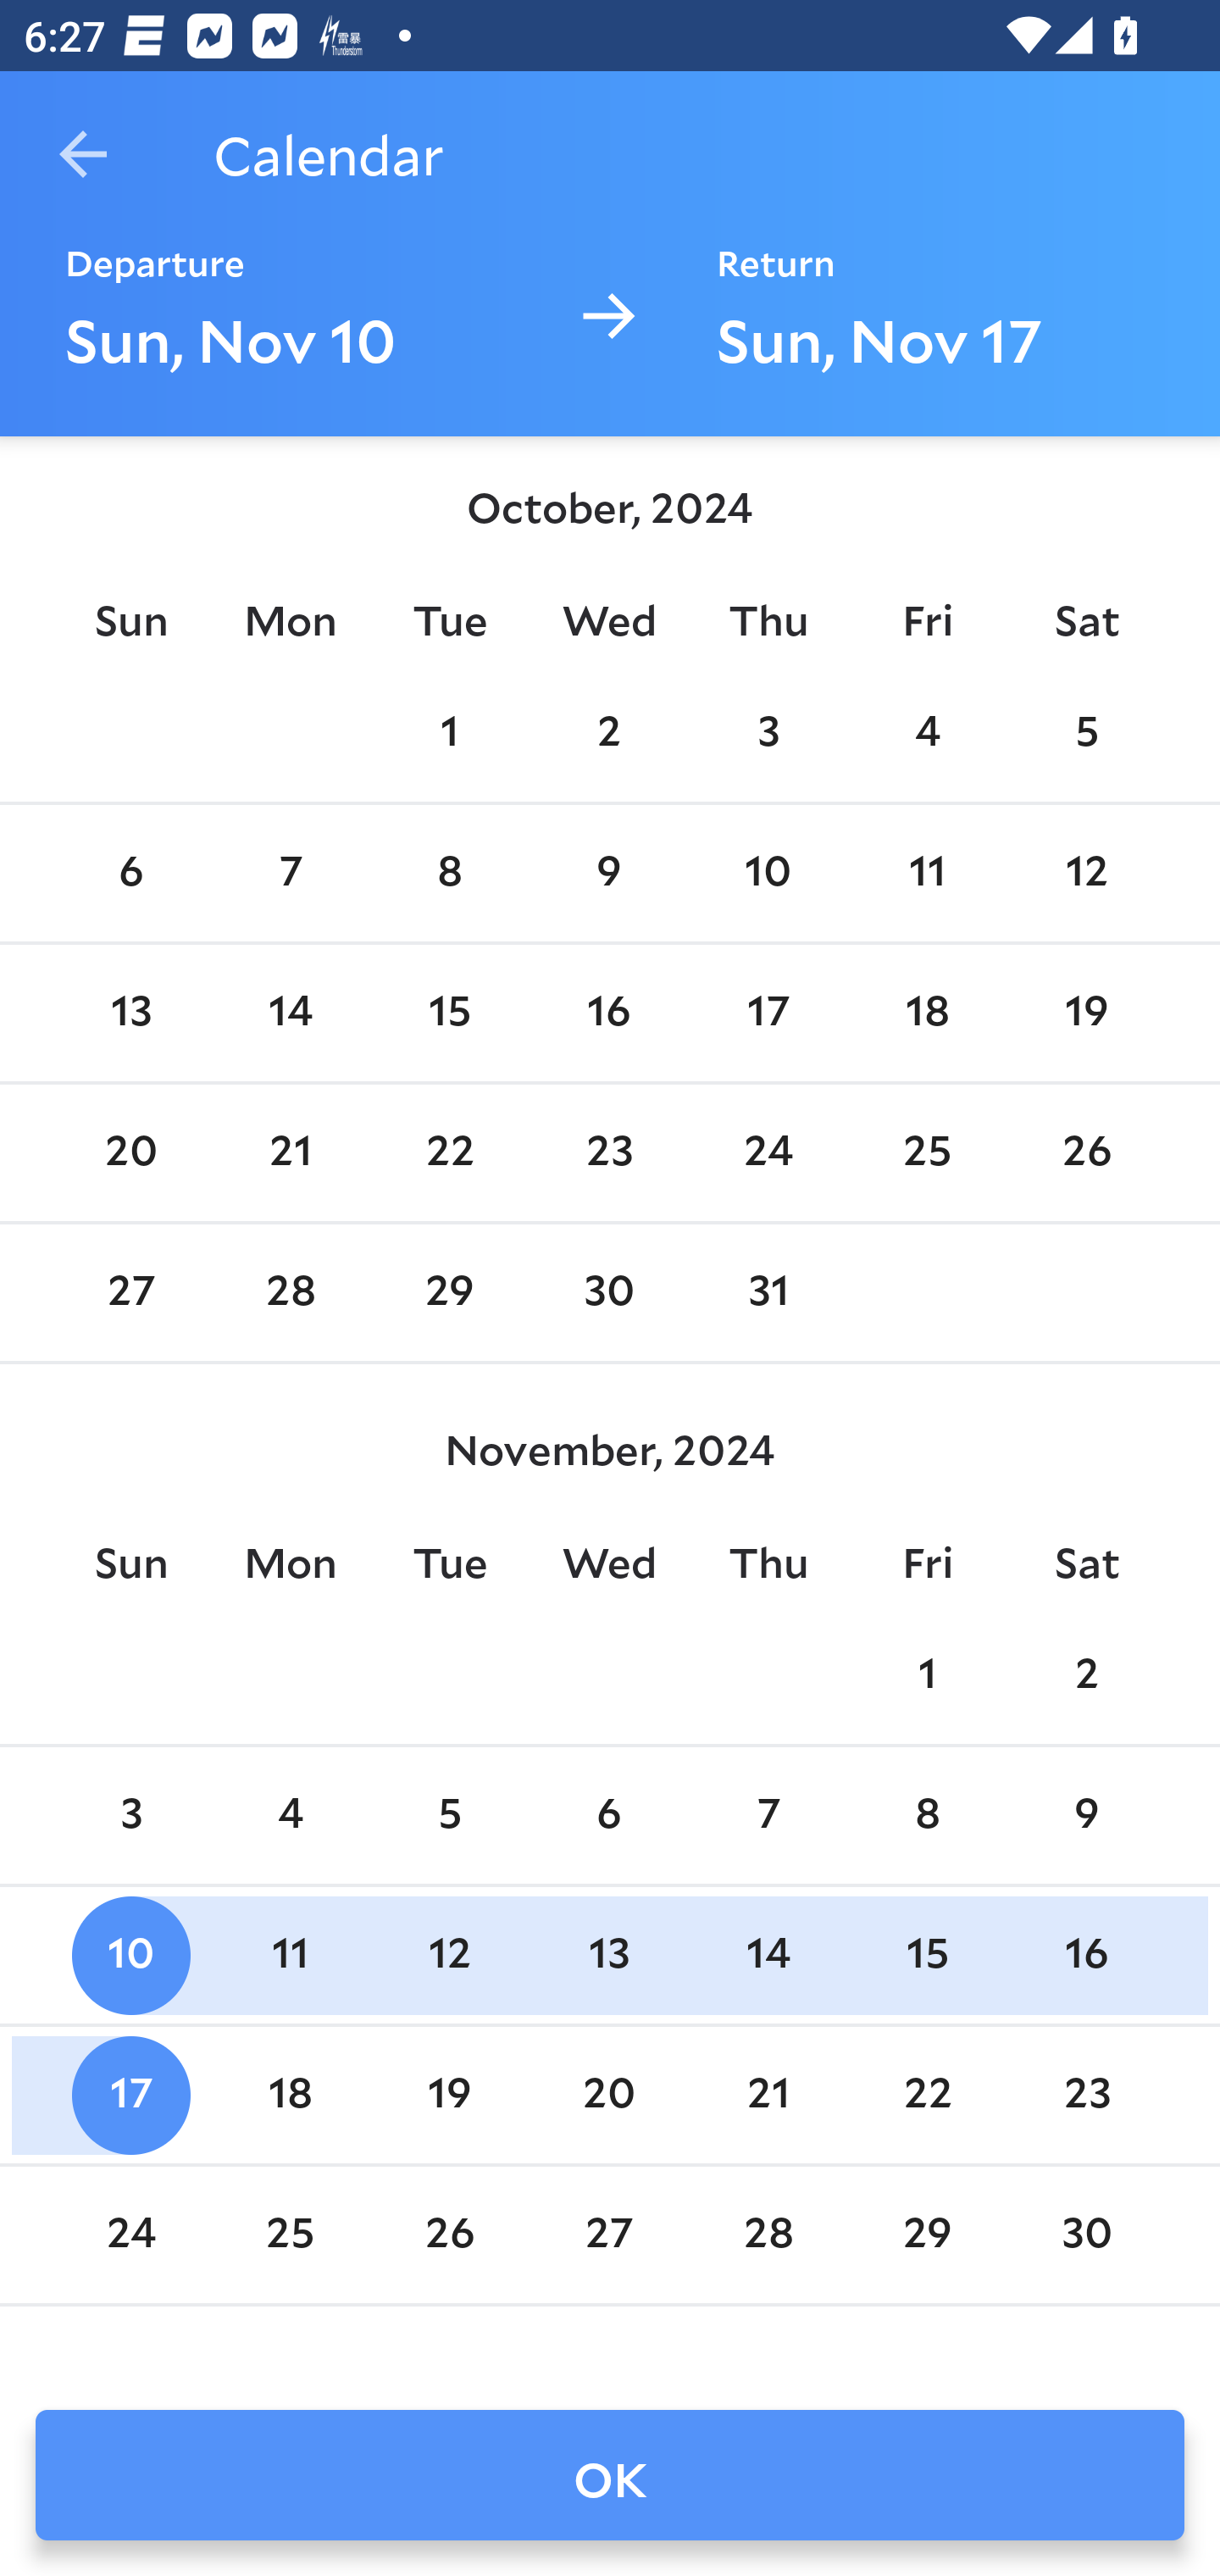 The image size is (1220, 2576). I want to click on 14, so click(768, 1955).